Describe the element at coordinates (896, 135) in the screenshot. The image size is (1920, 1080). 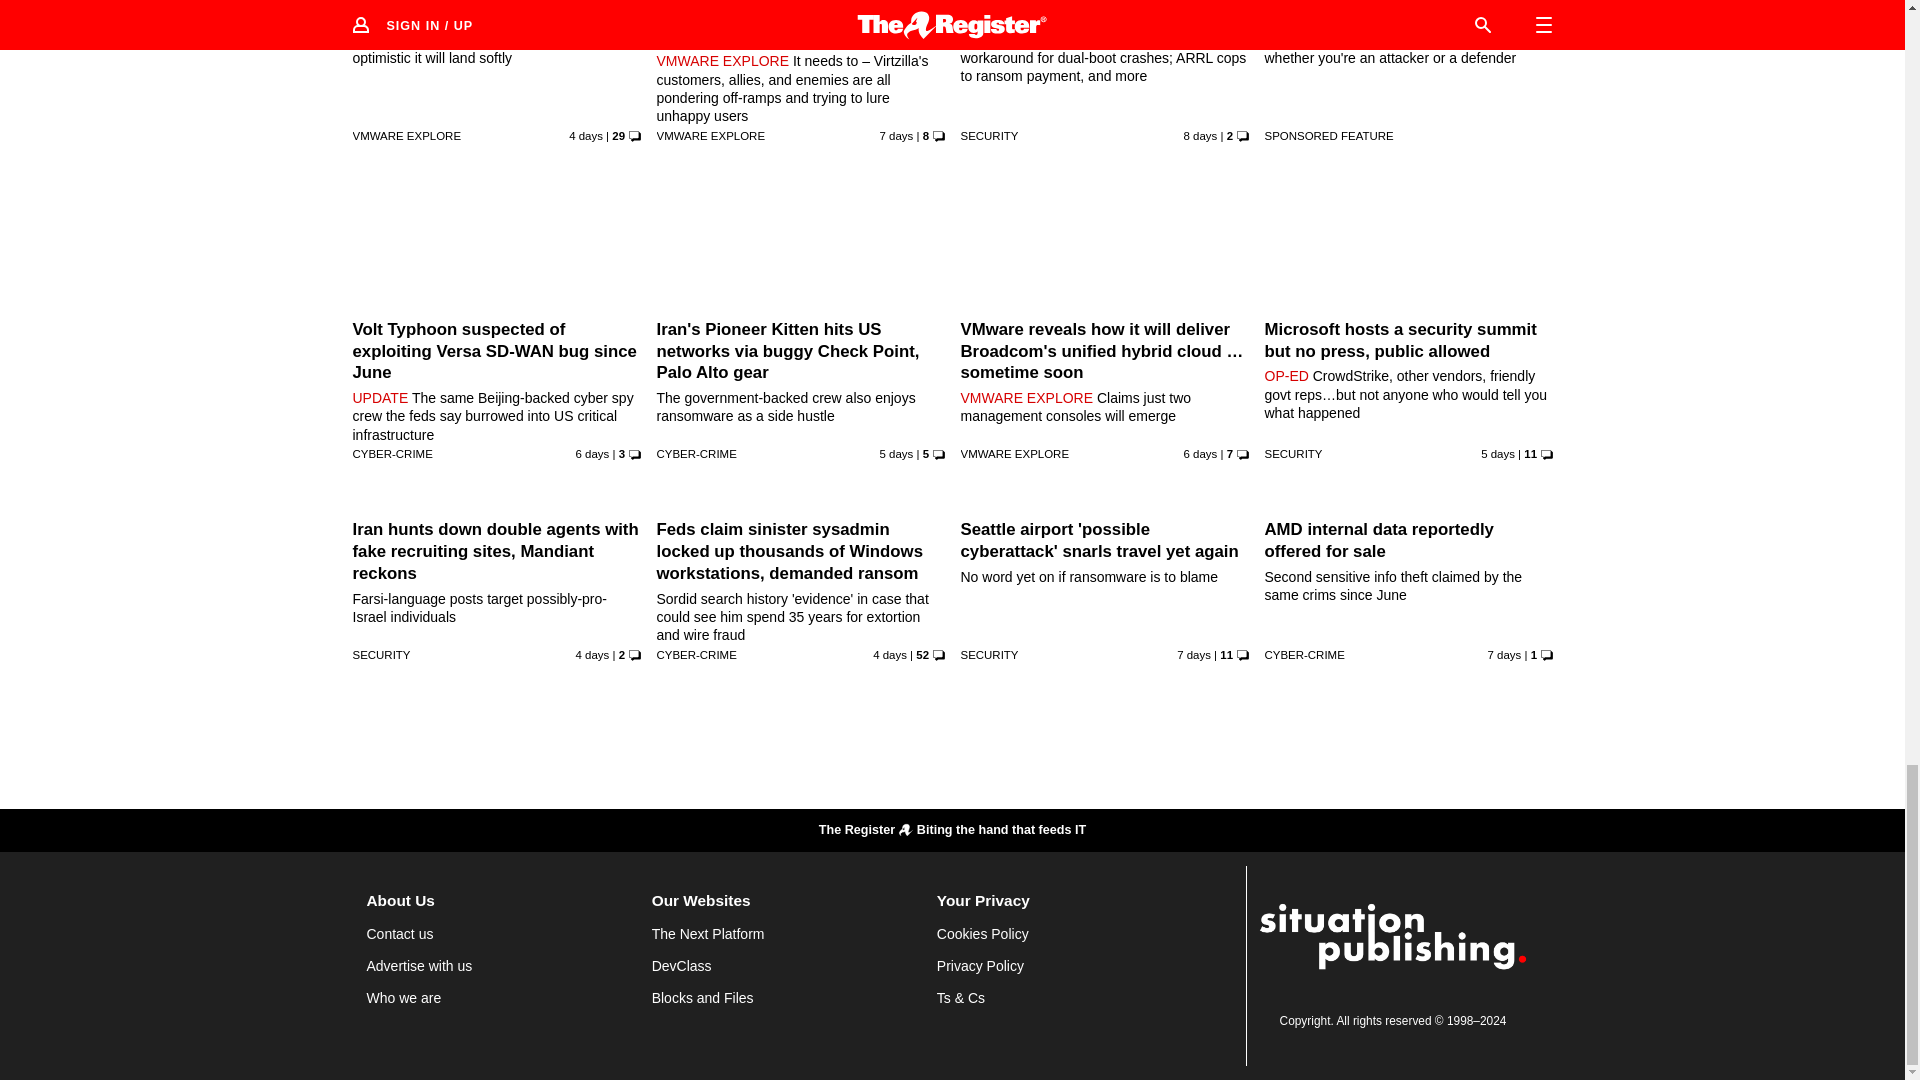
I see `26 Aug 2024 6:3` at that location.